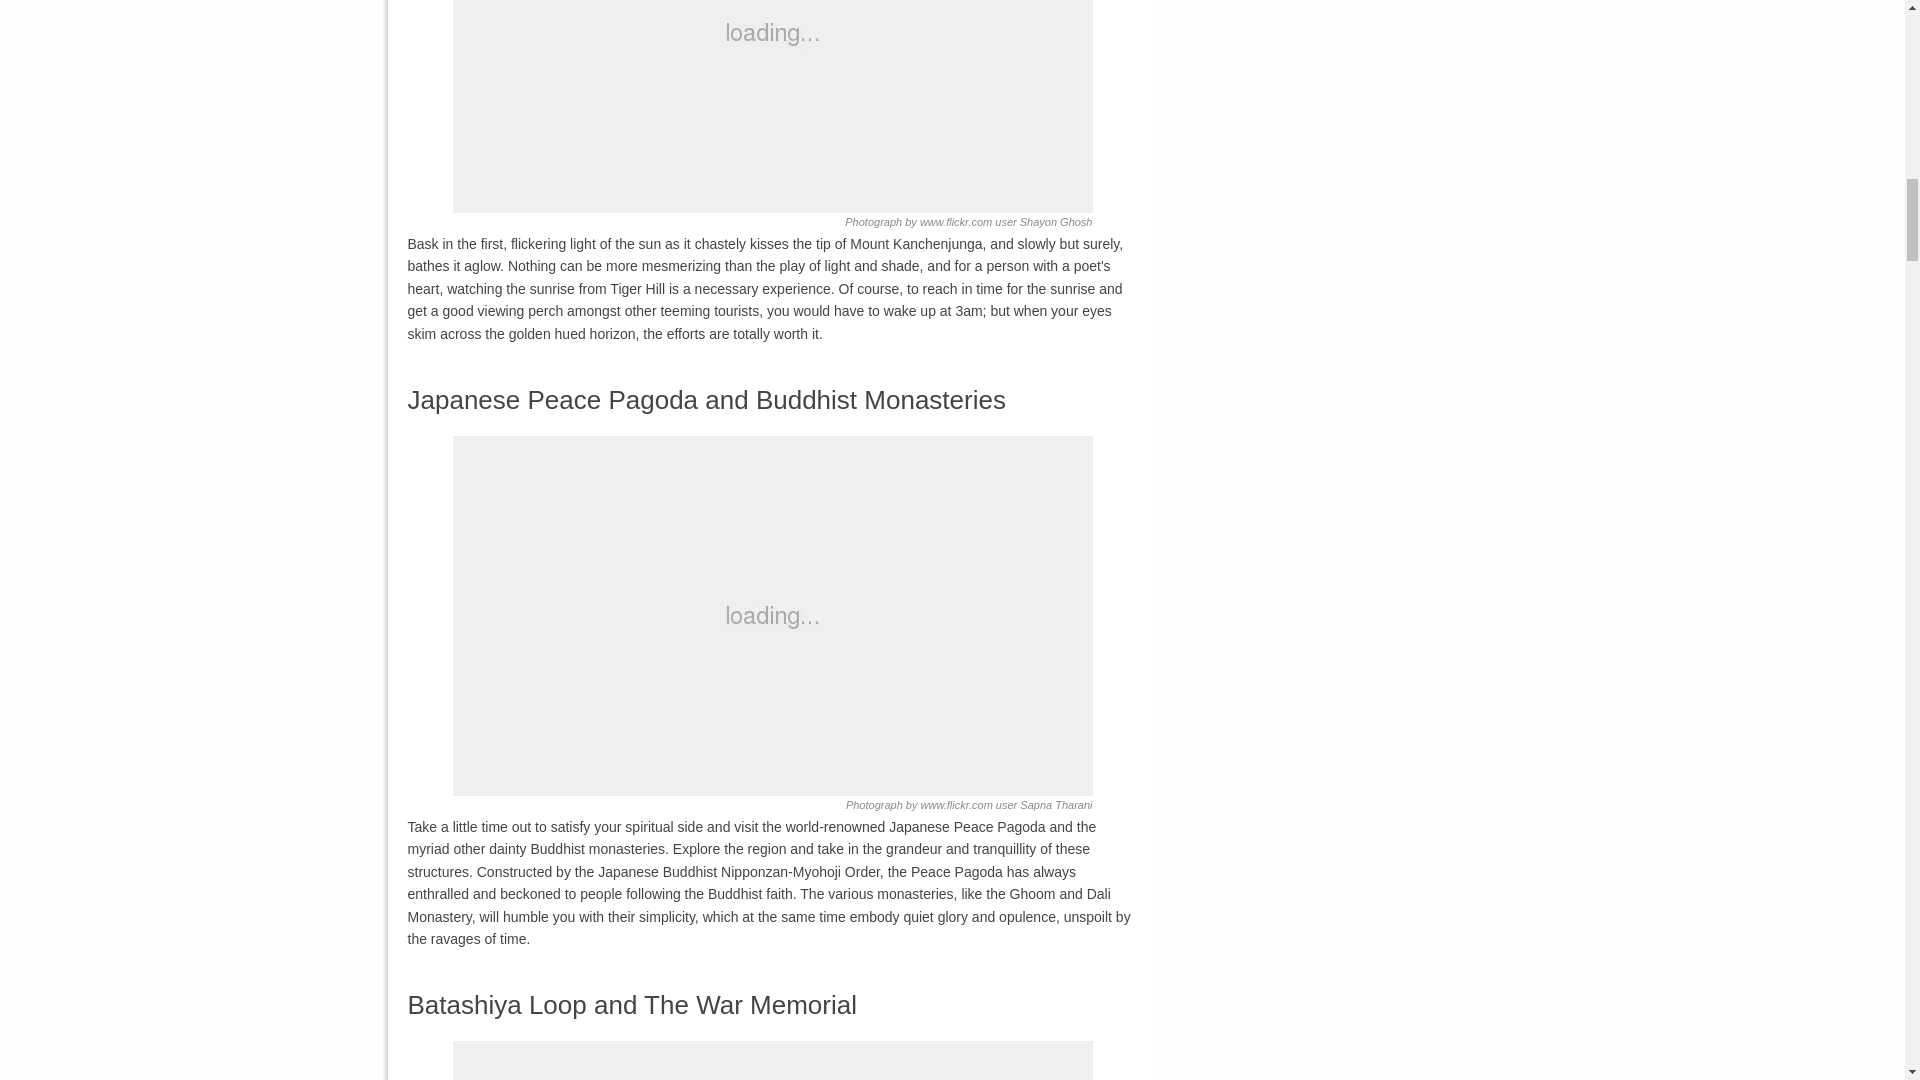 The image size is (1920, 1080). Describe the element at coordinates (772, 106) in the screenshot. I see `Tiger Hill:  Tourist Places To Visit In Darjeeling` at that location.